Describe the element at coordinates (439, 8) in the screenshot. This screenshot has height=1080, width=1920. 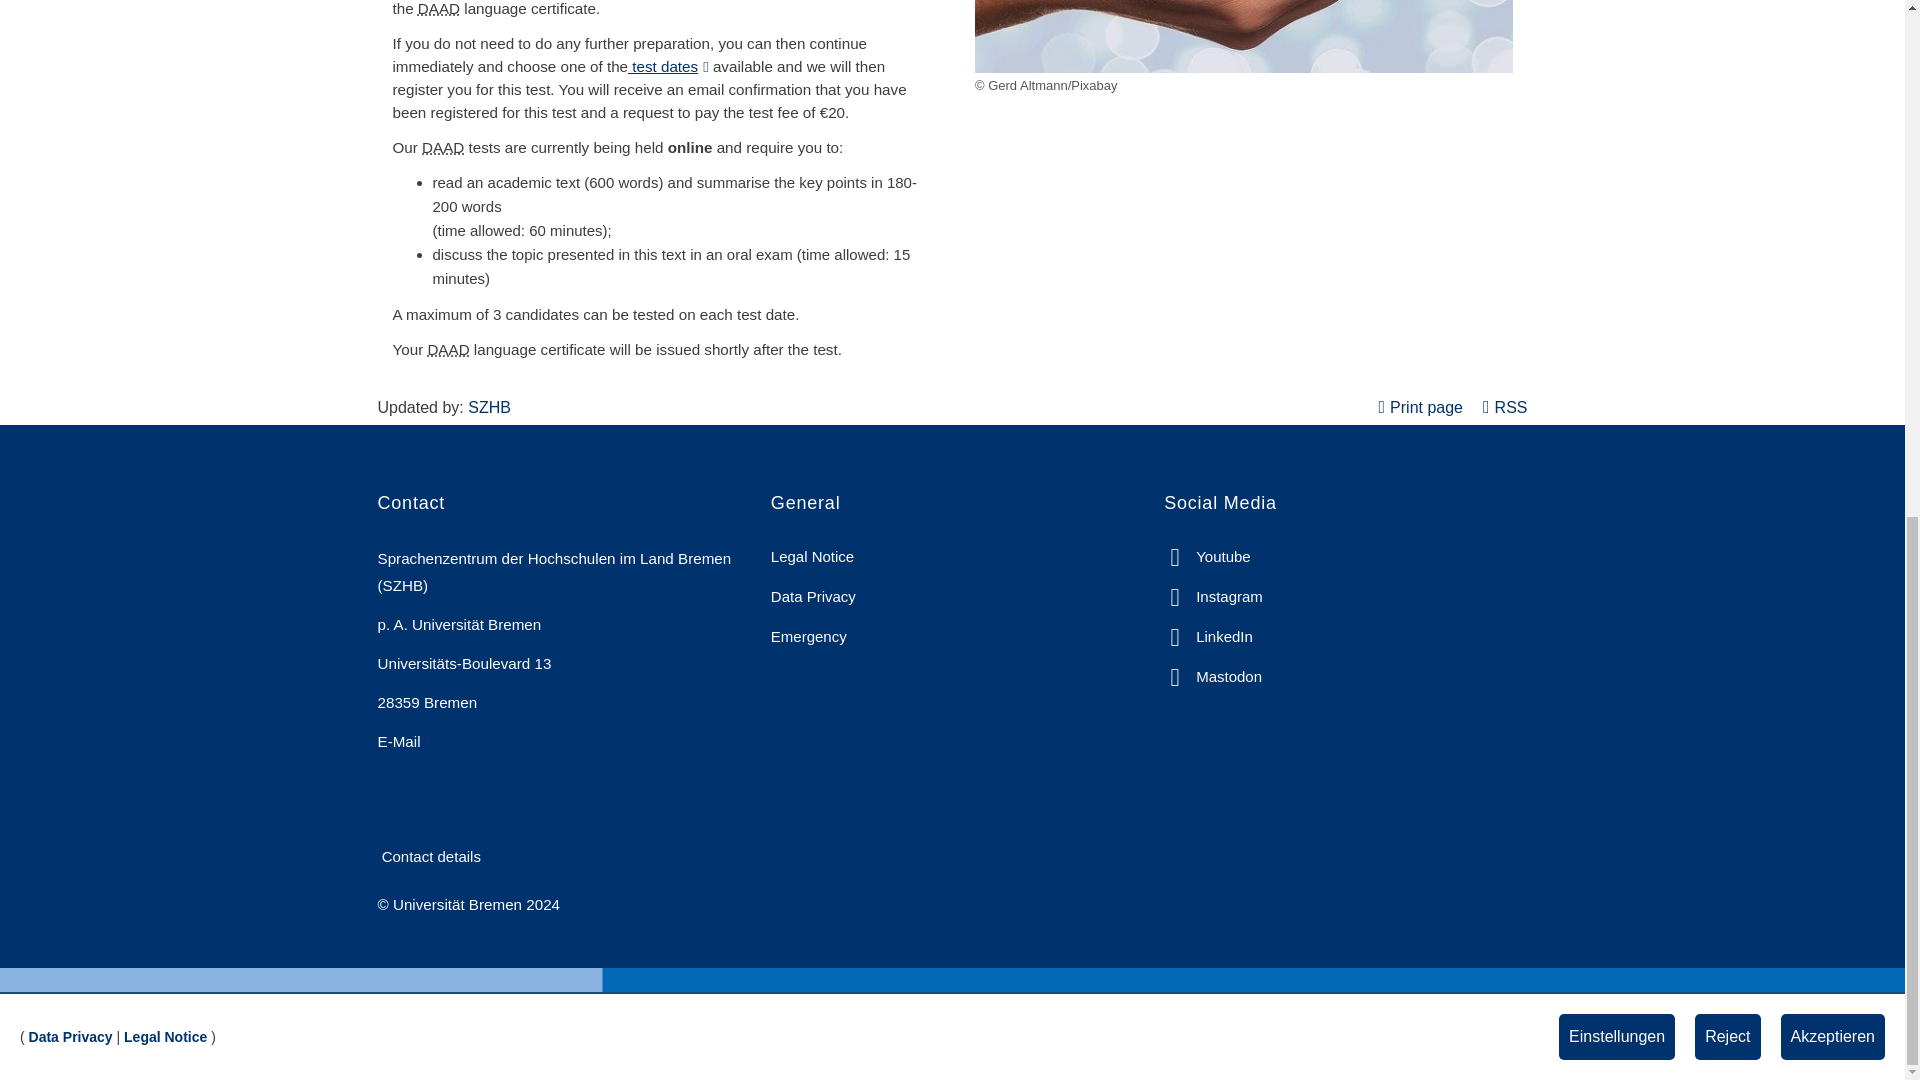
I see `German Academic Exchange Service` at that location.